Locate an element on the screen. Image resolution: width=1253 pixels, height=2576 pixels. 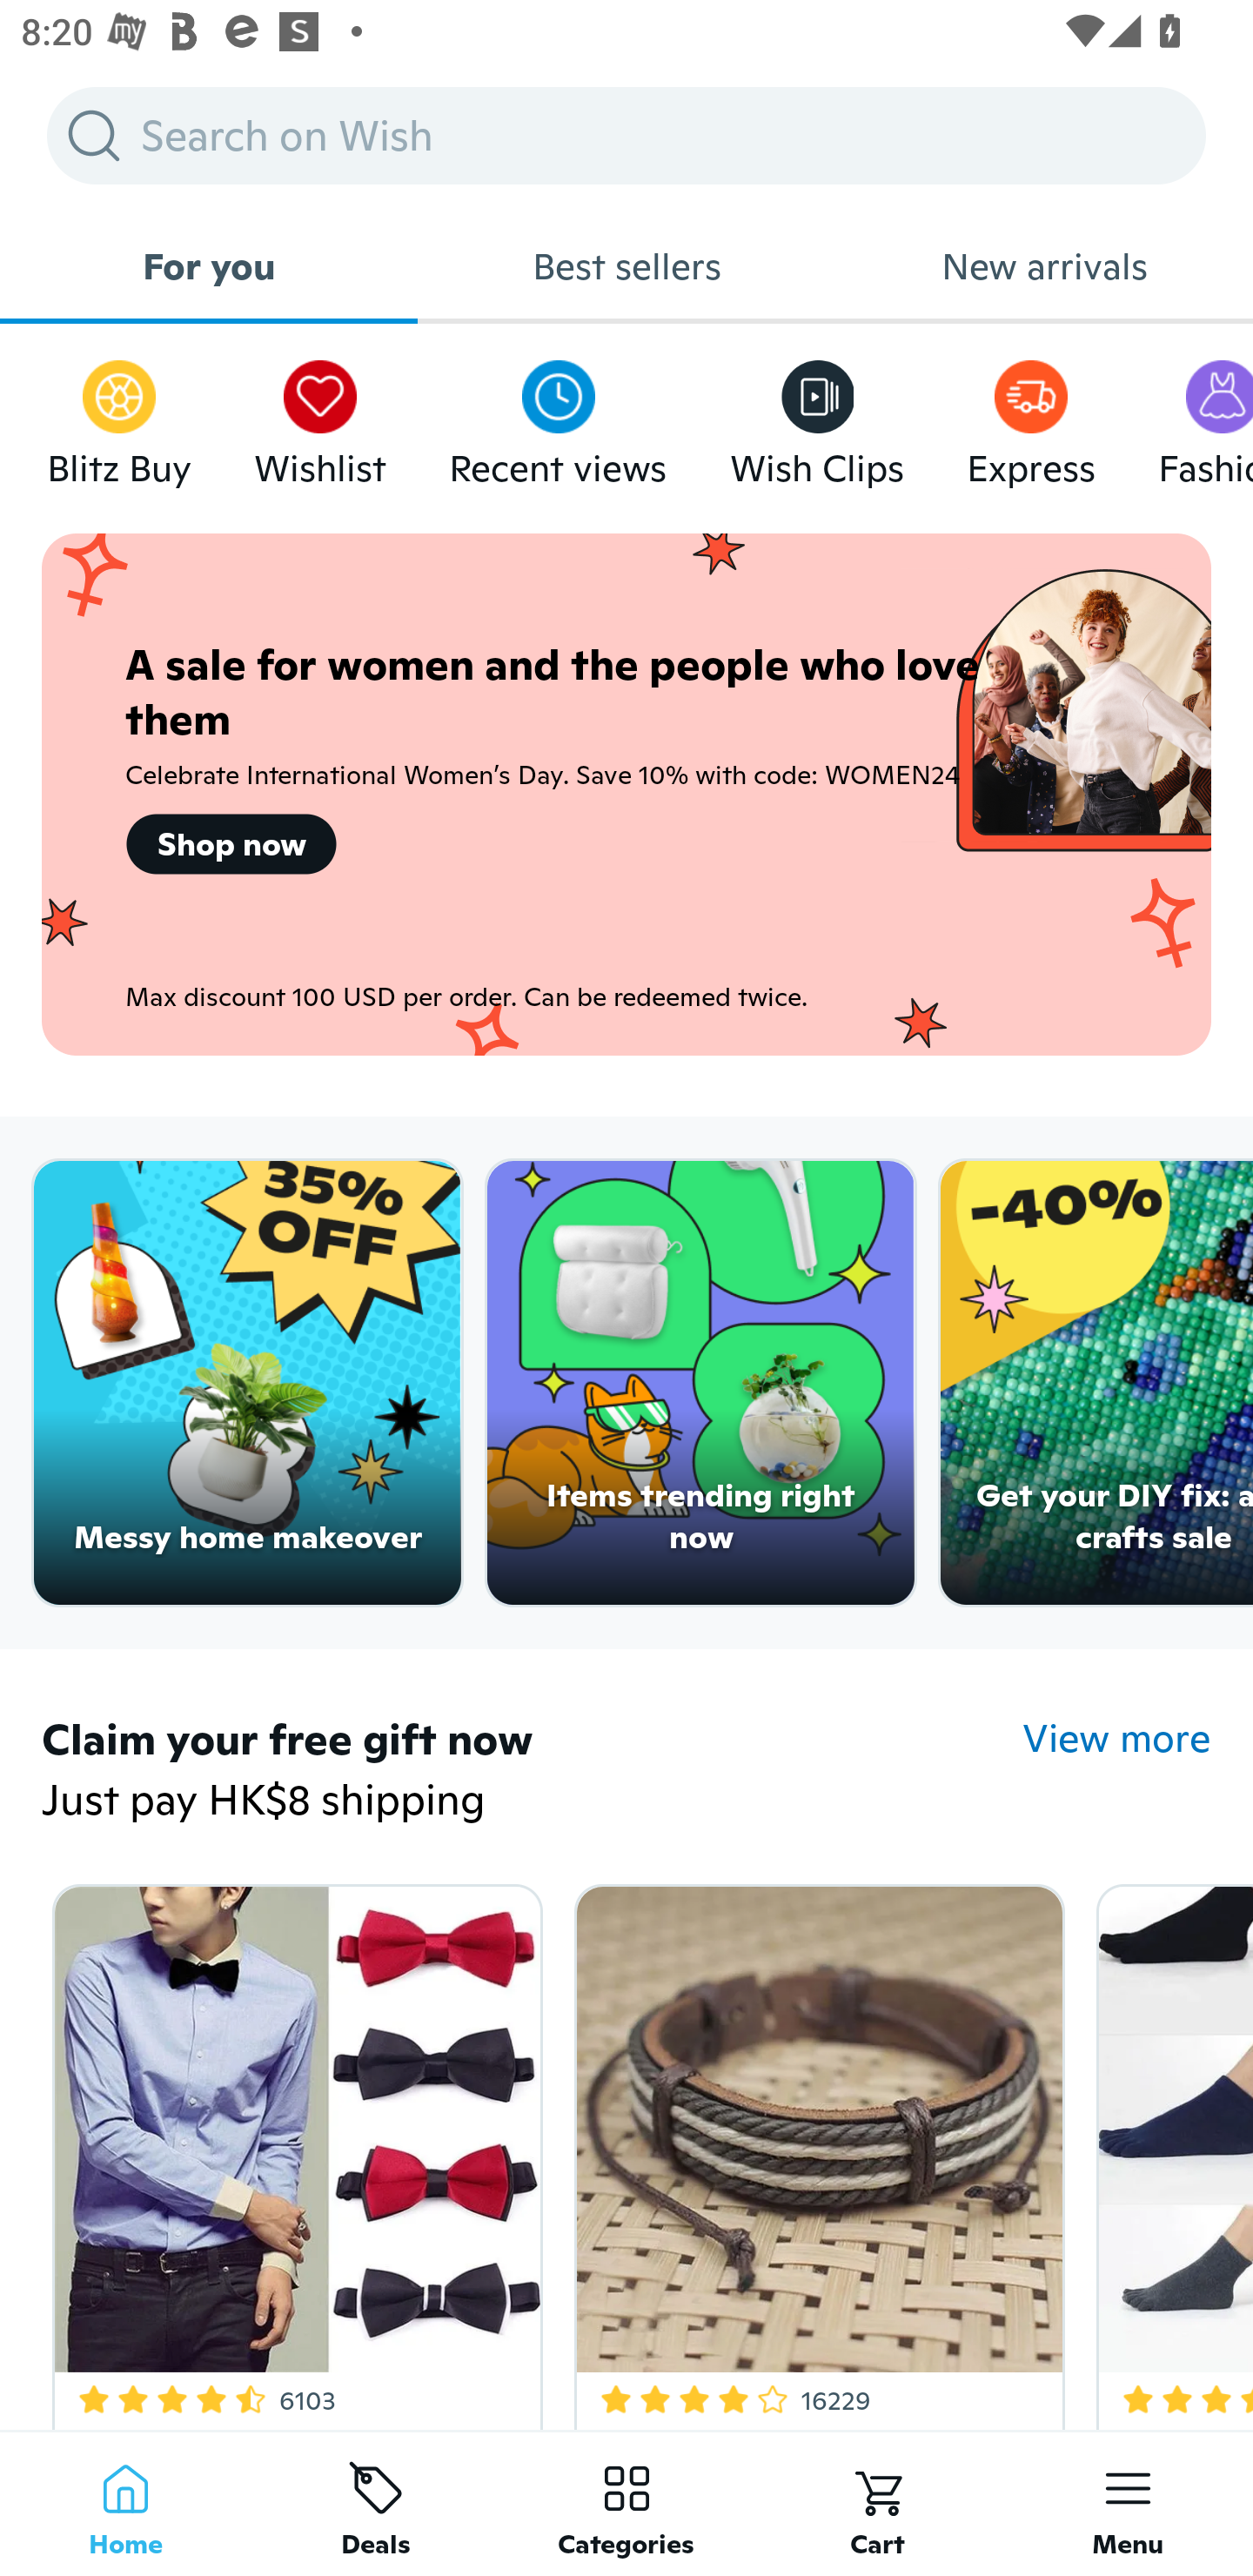
For you is located at coordinates (209, 266).